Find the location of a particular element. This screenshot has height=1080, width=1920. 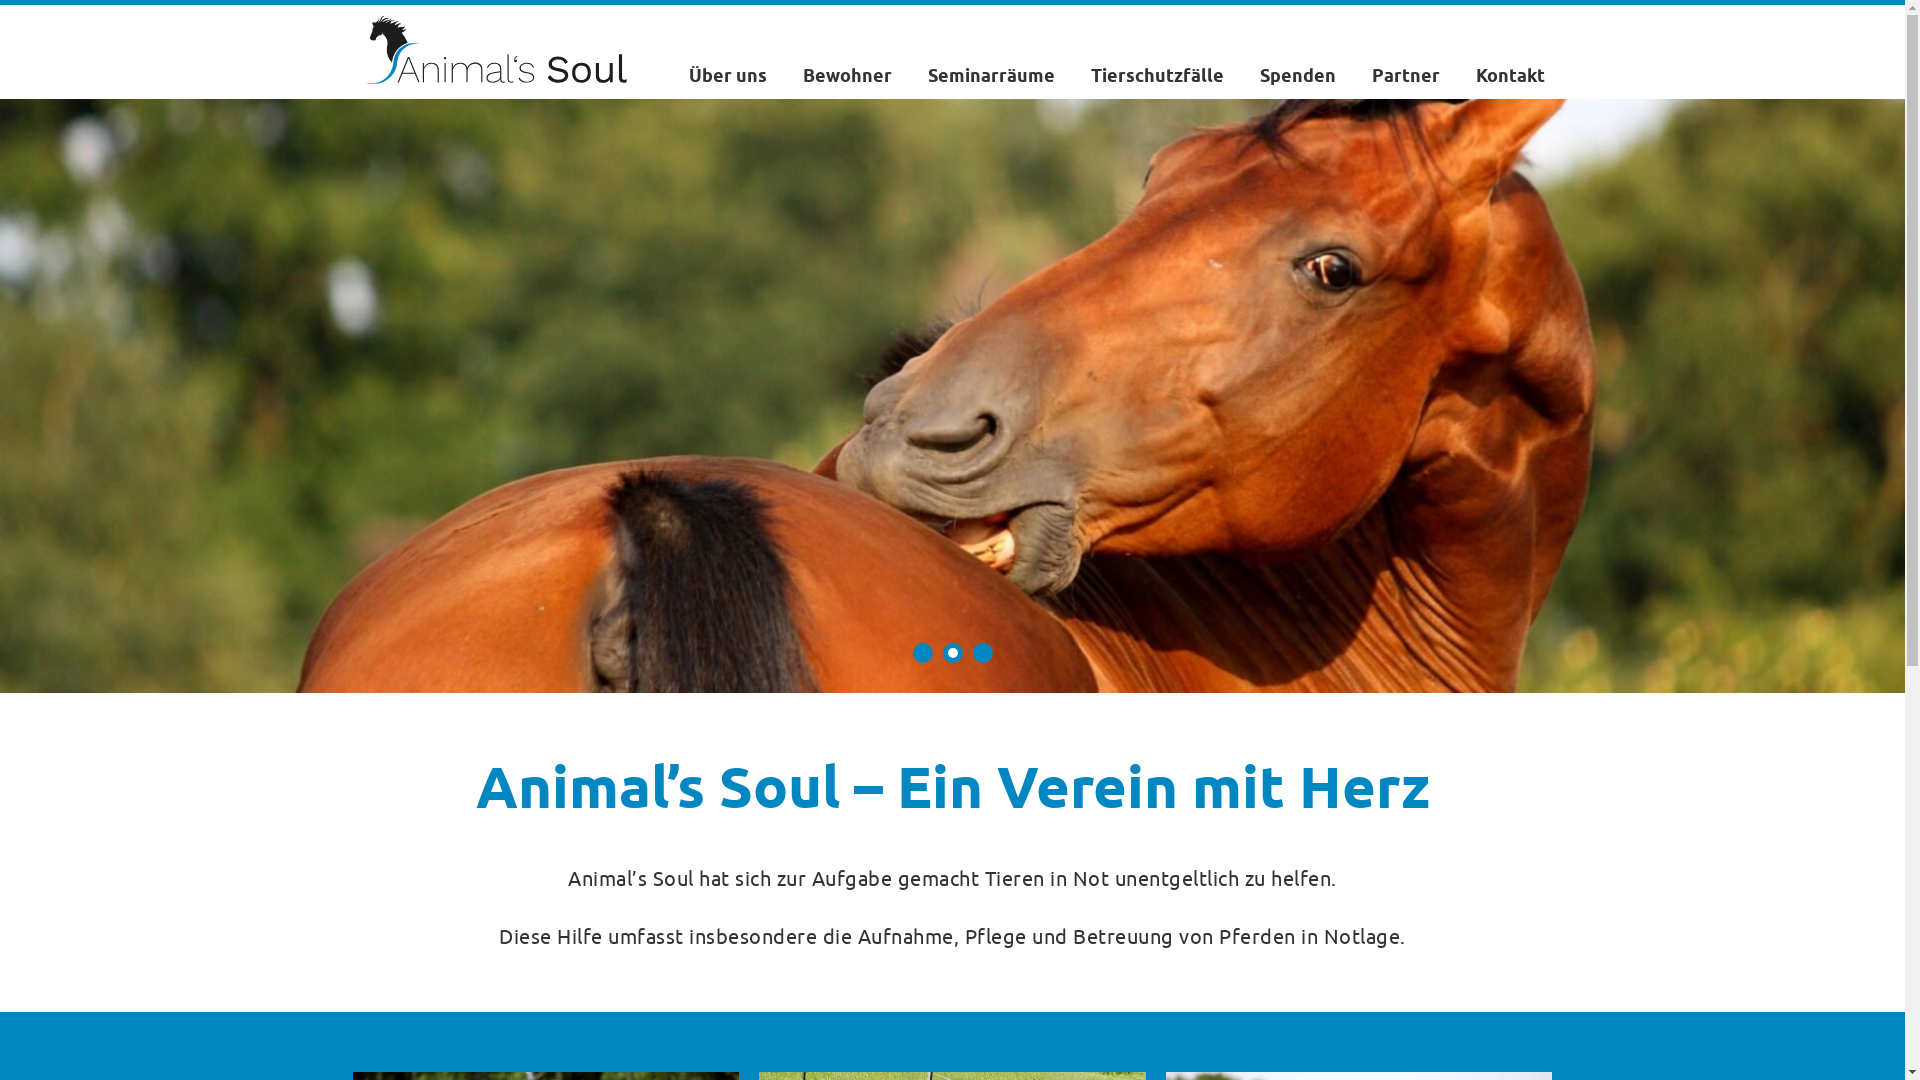

Partner is located at coordinates (1406, 76).